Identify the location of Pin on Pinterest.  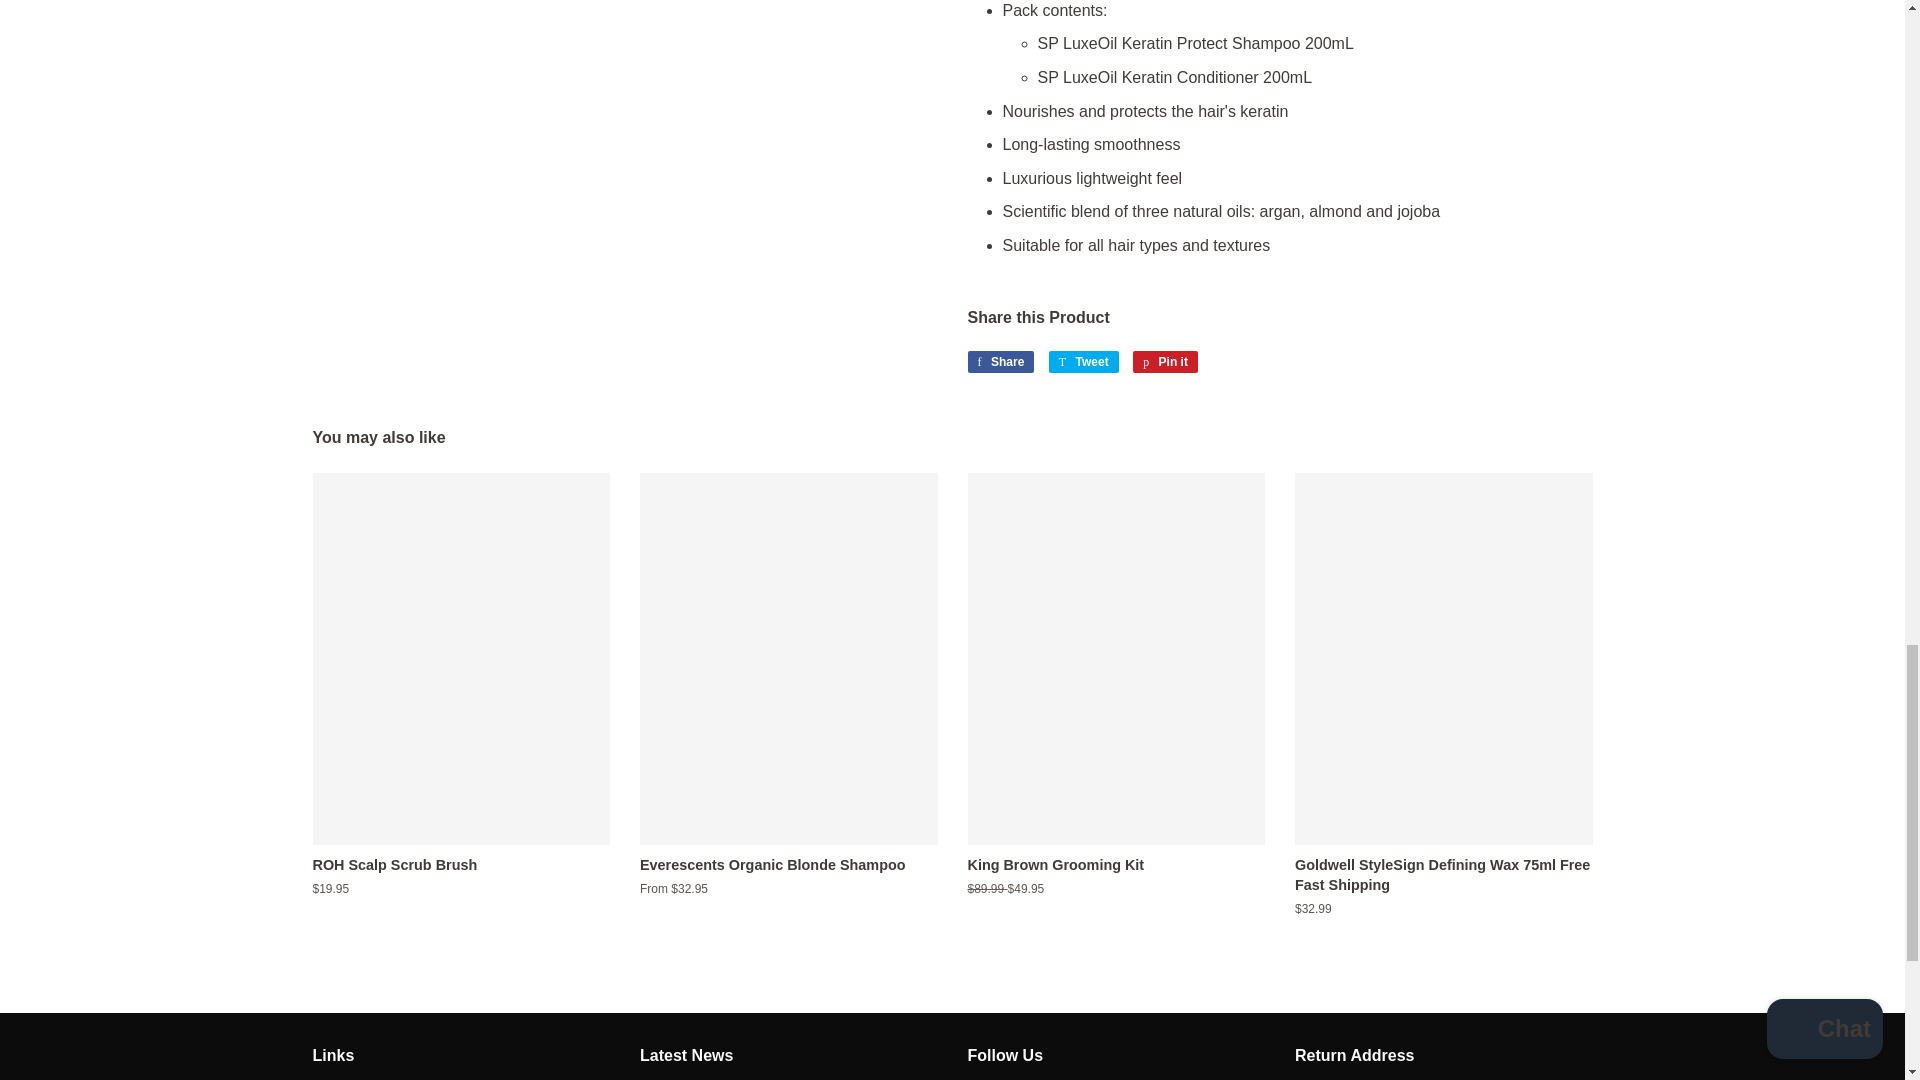
(1165, 362).